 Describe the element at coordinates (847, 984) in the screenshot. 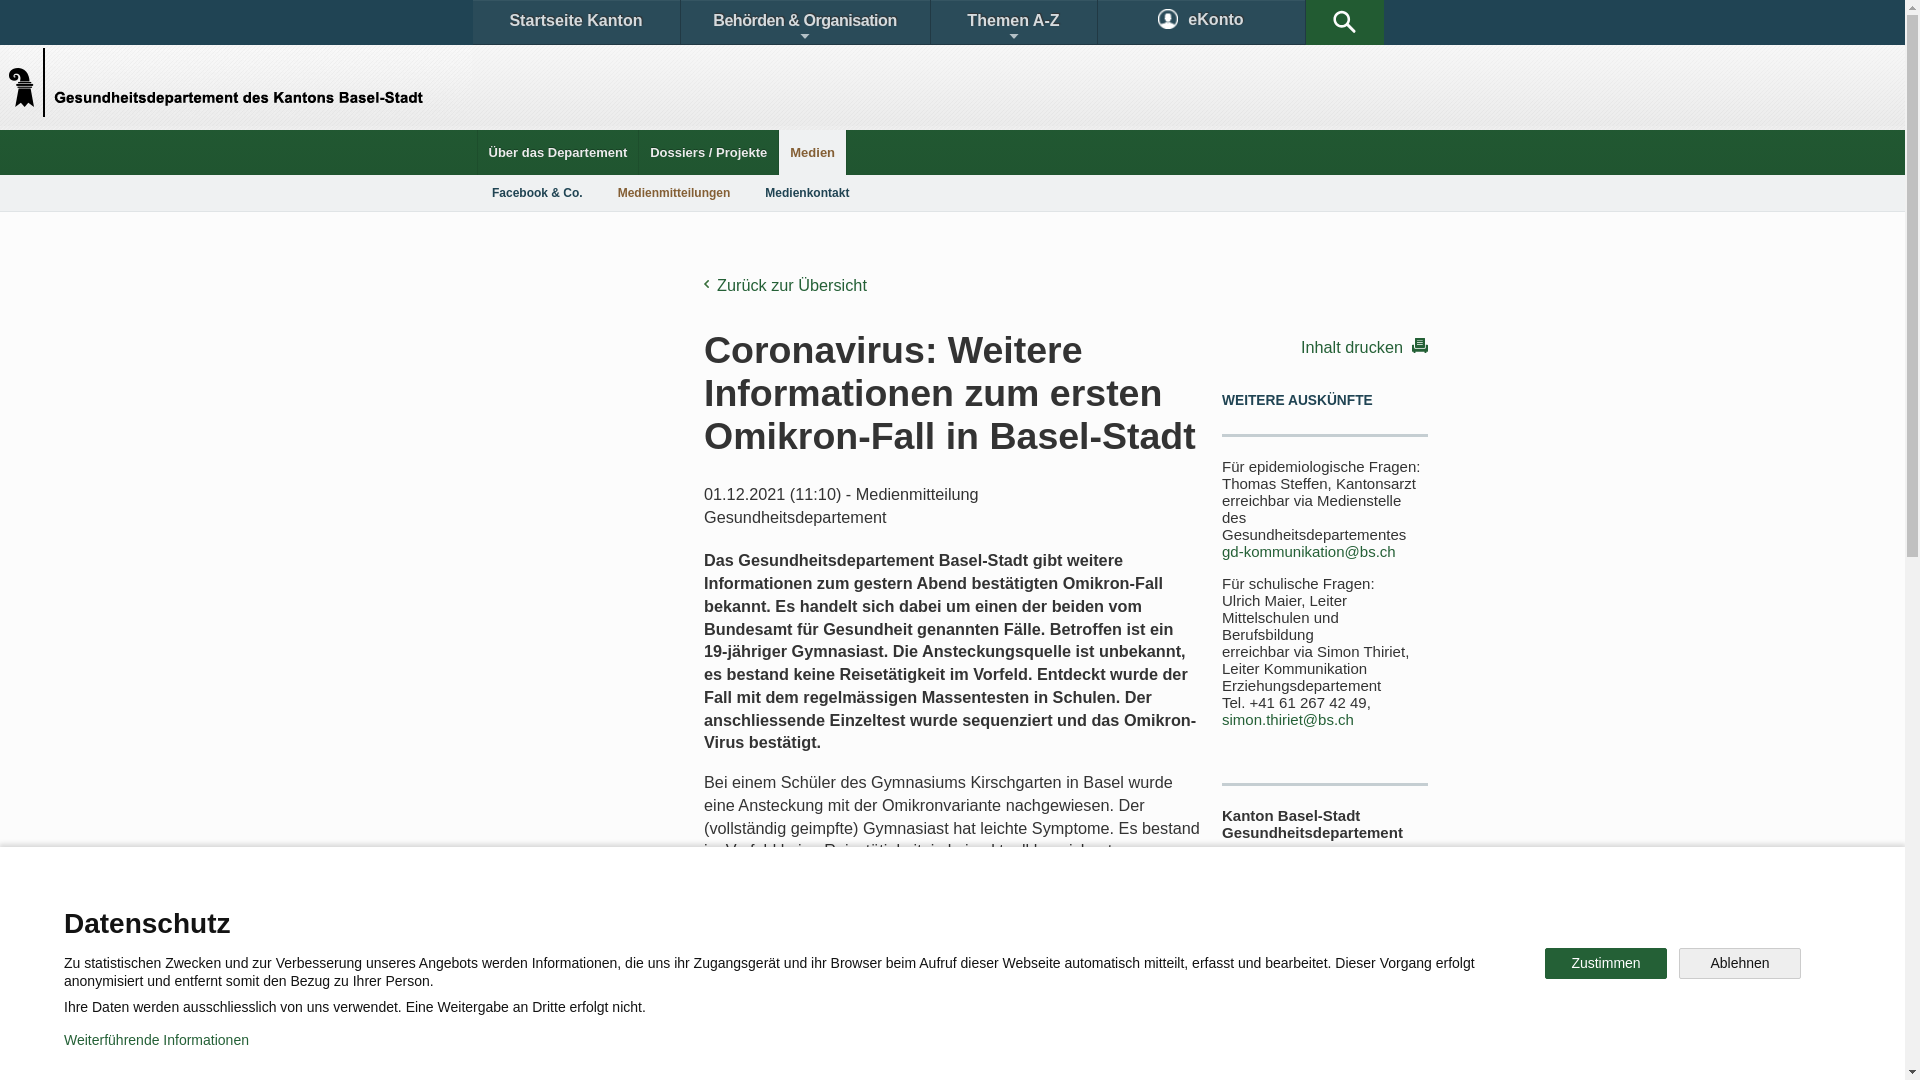

I see `Twitter` at that location.